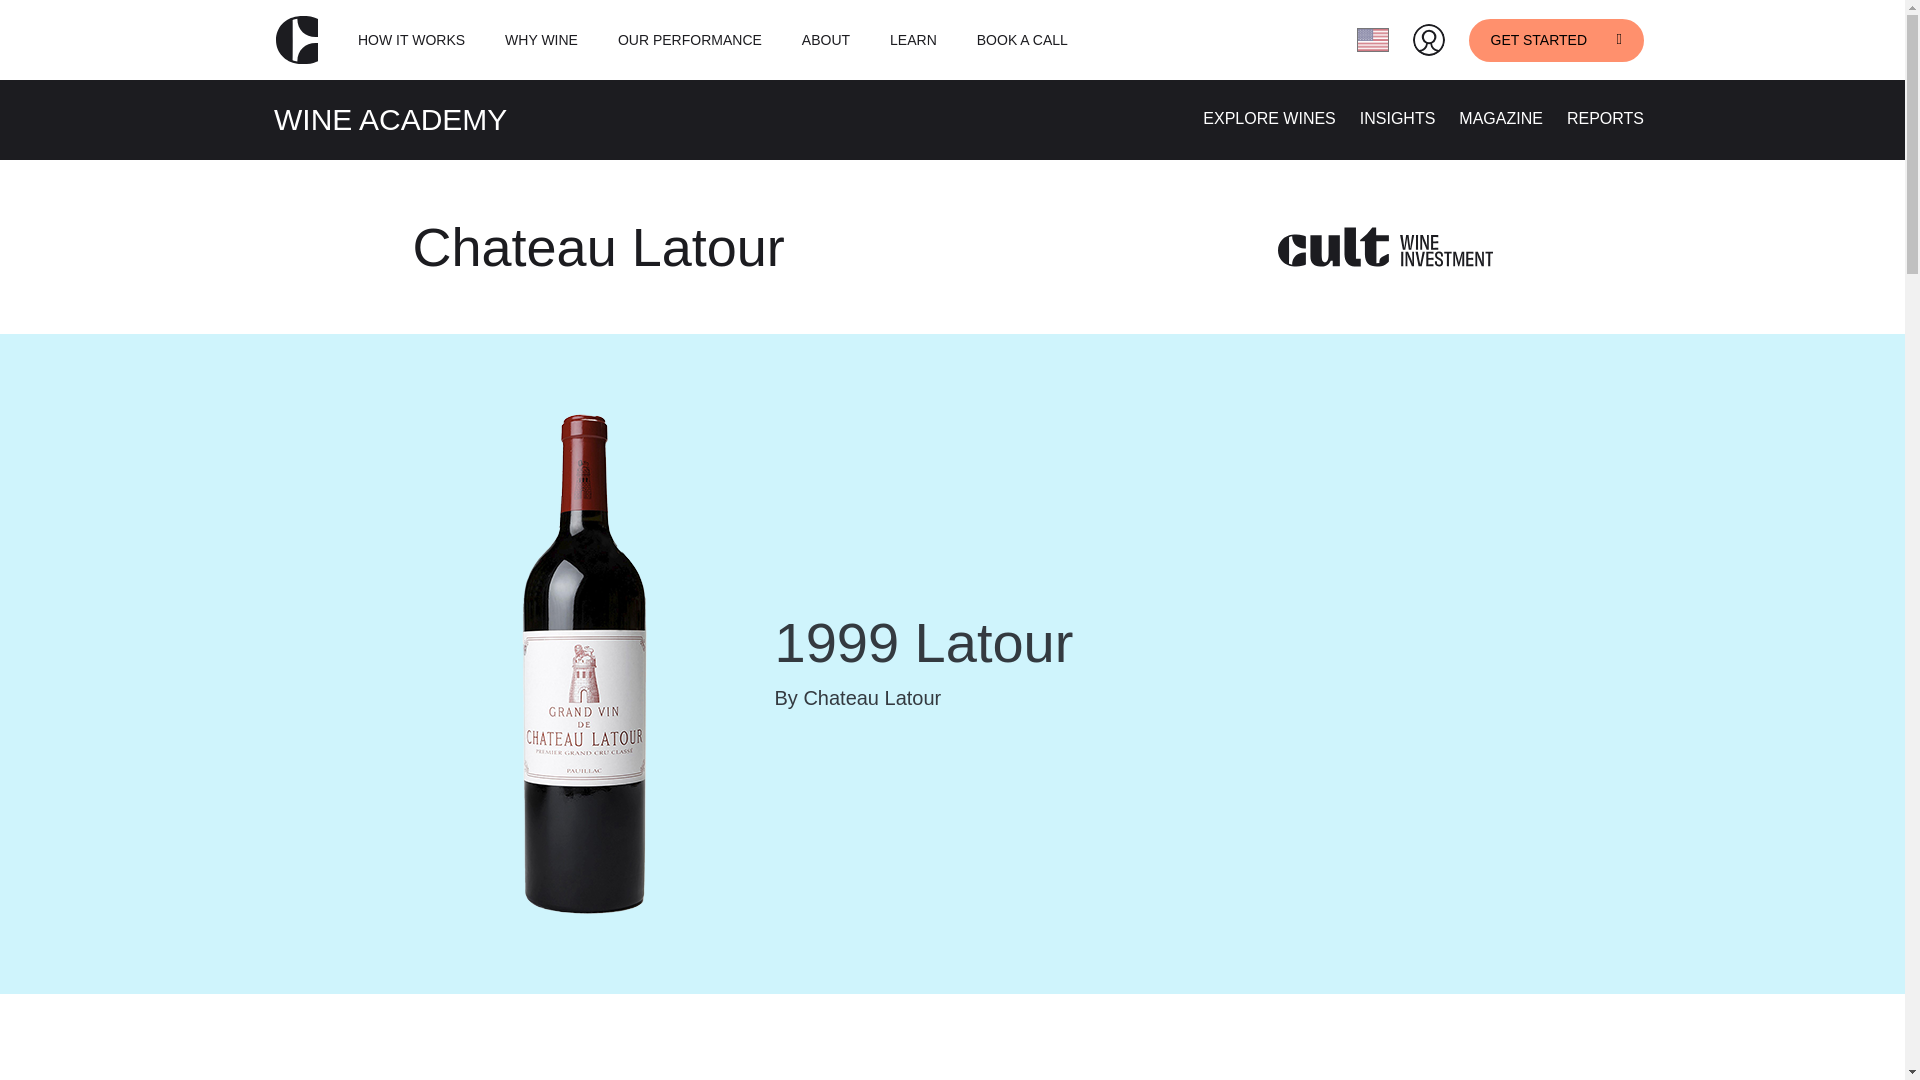 The image size is (1920, 1080). Describe the element at coordinates (540, 40) in the screenshot. I see `WHY WINE` at that location.